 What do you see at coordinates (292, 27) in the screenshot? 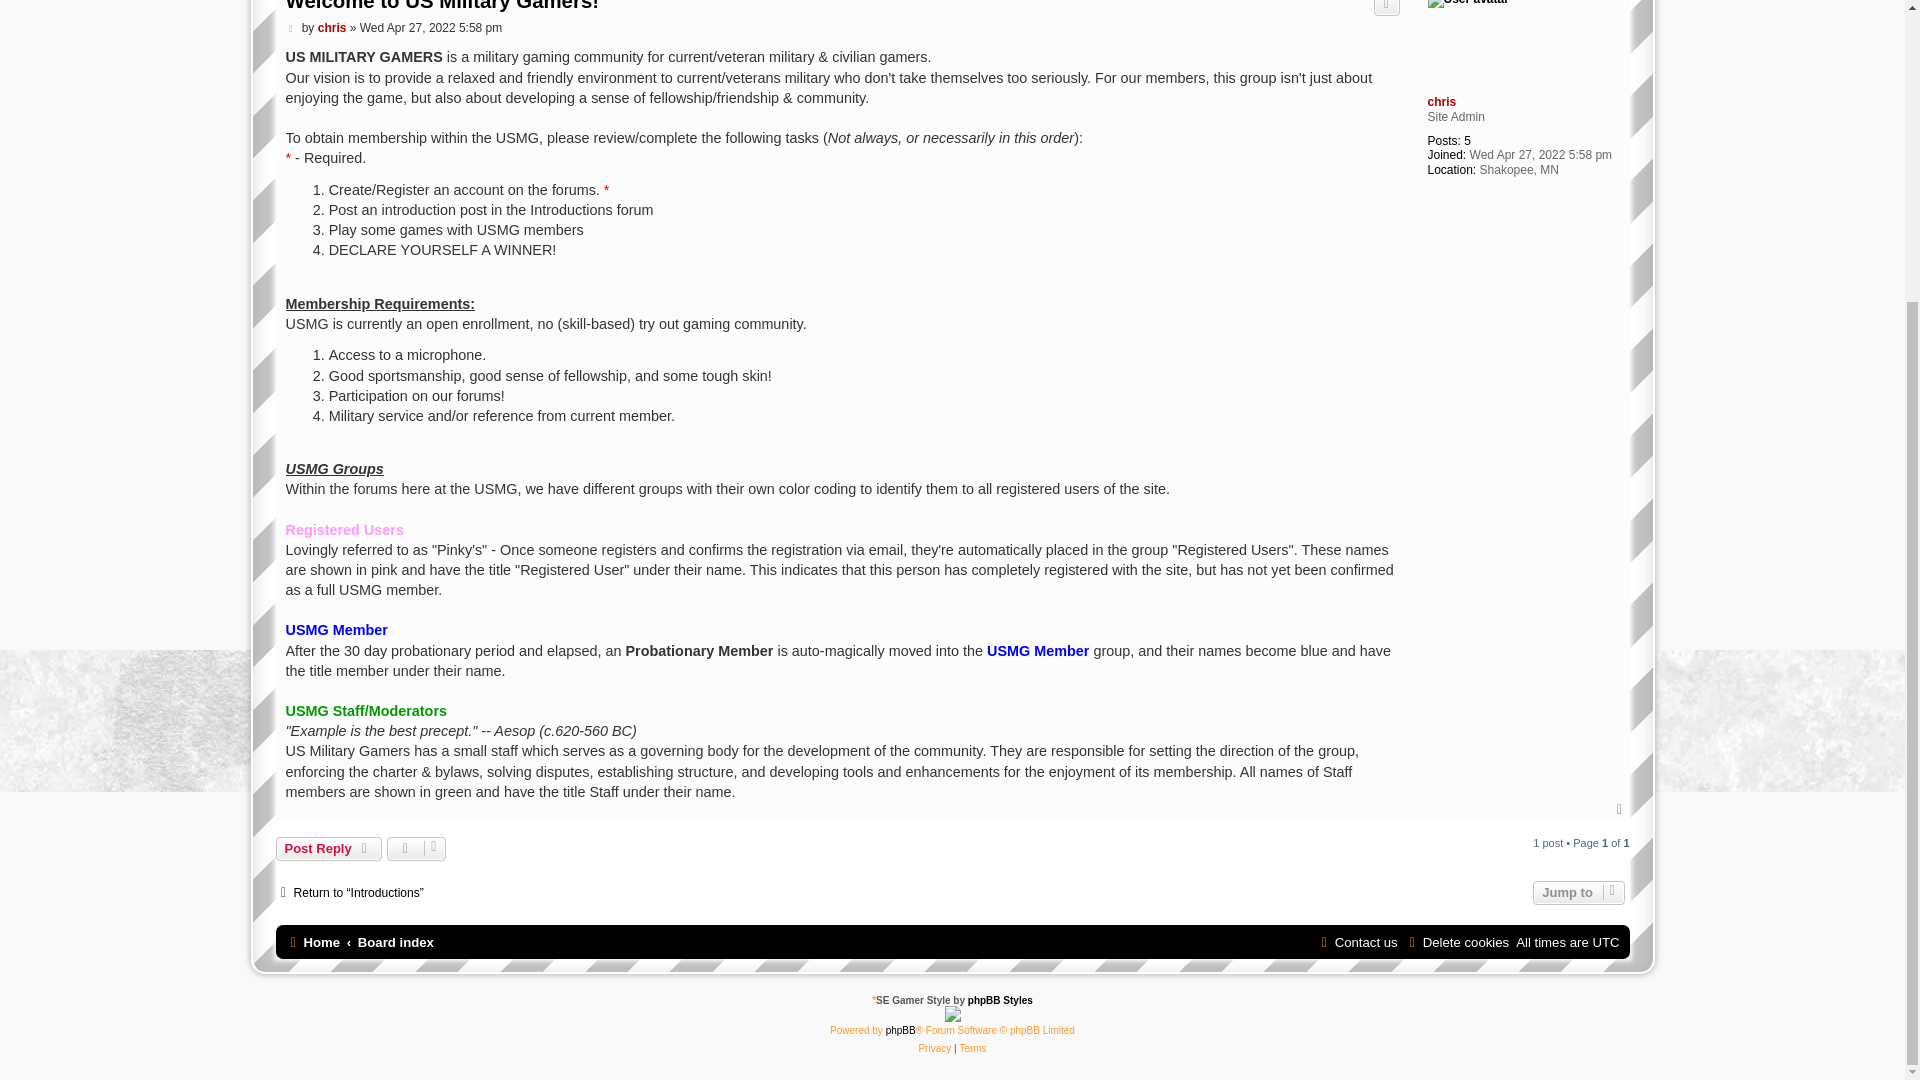
I see `Post` at bounding box center [292, 27].